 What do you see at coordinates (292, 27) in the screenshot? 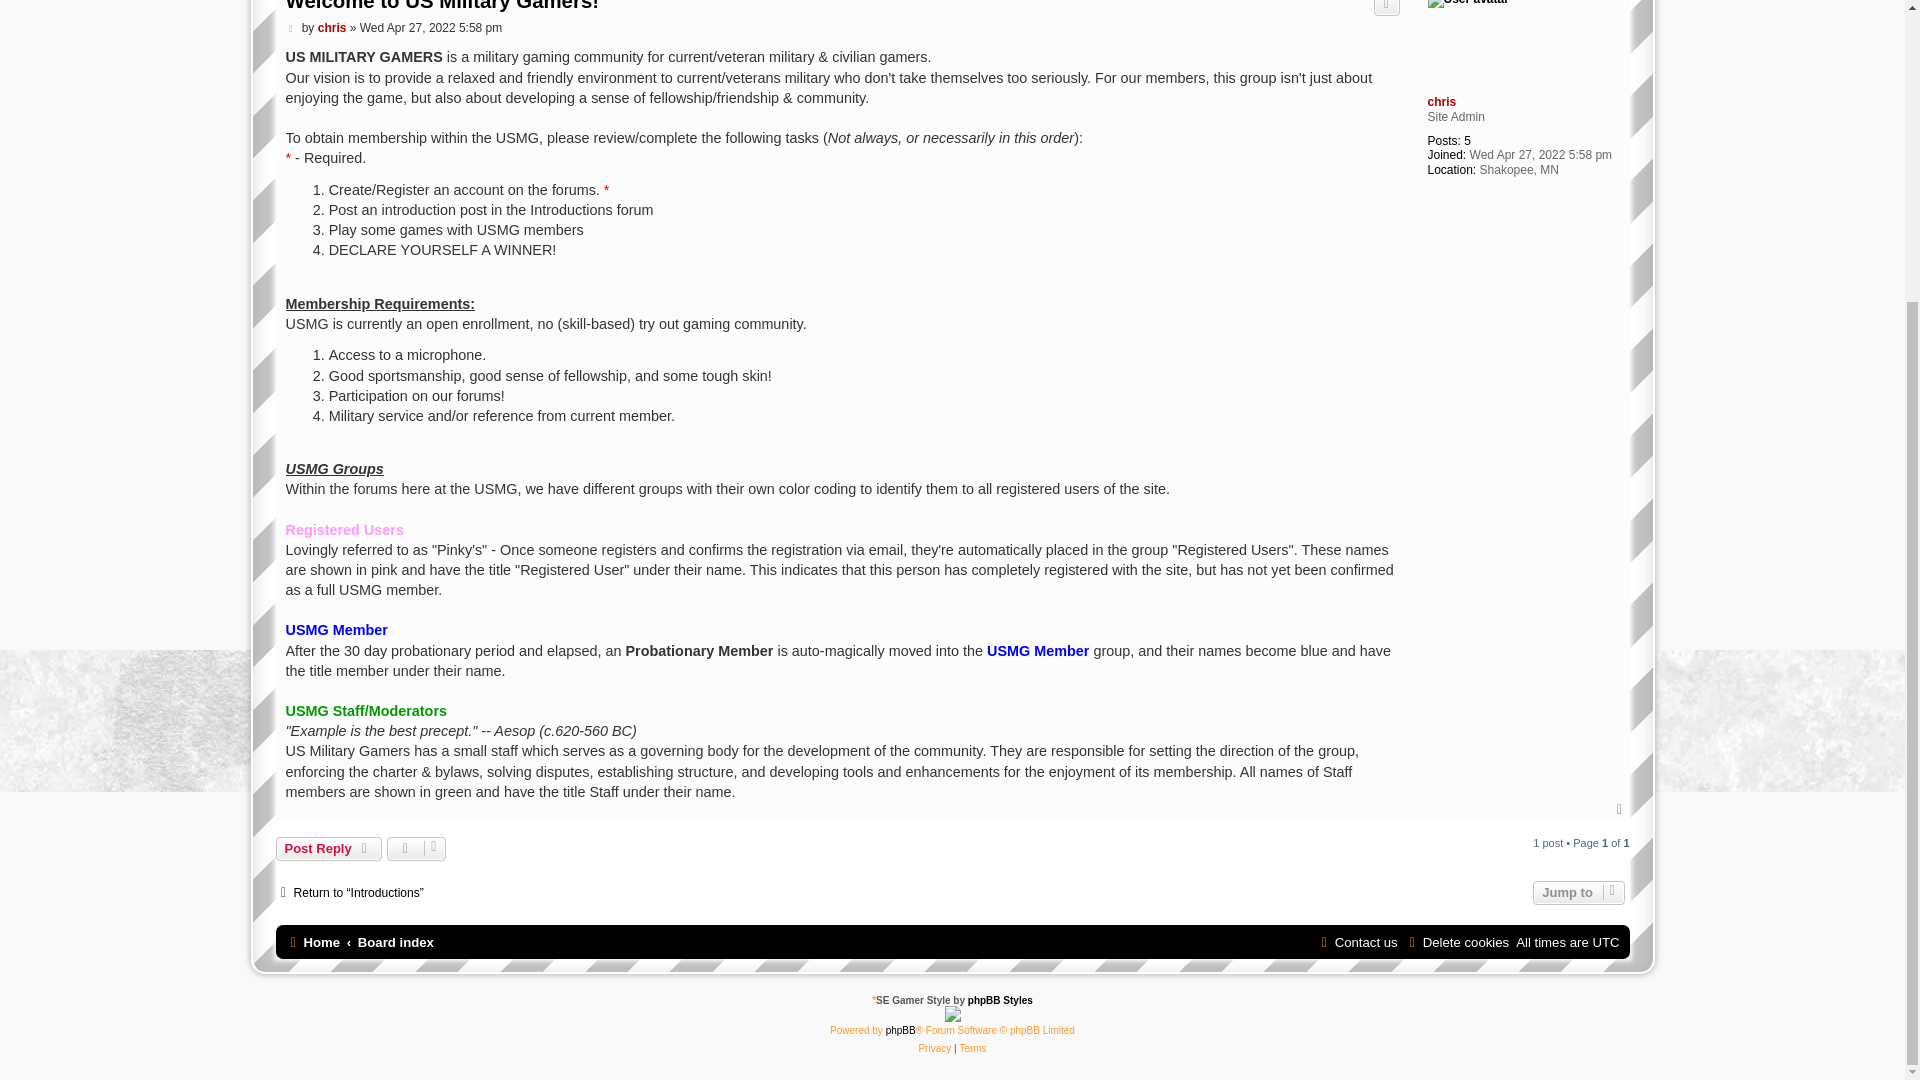
I see `Post` at bounding box center [292, 27].